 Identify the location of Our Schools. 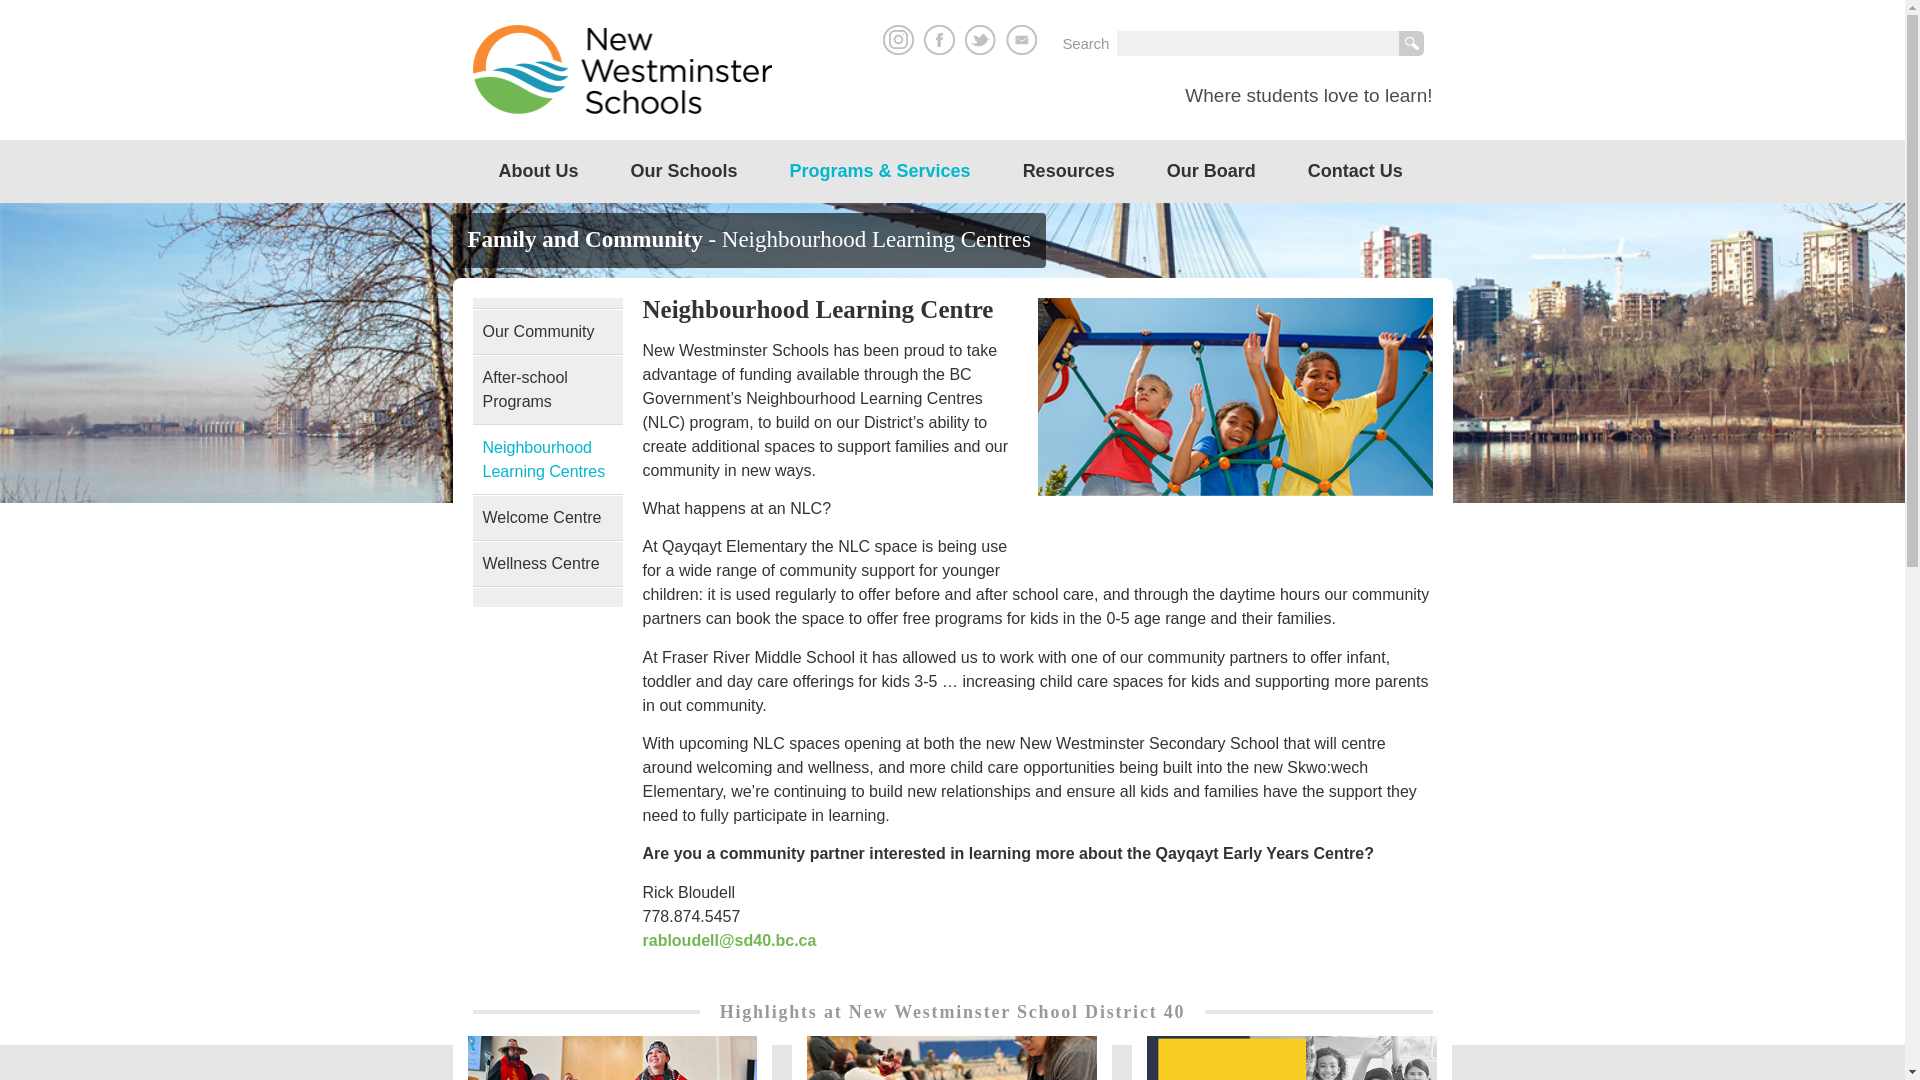
(683, 172).